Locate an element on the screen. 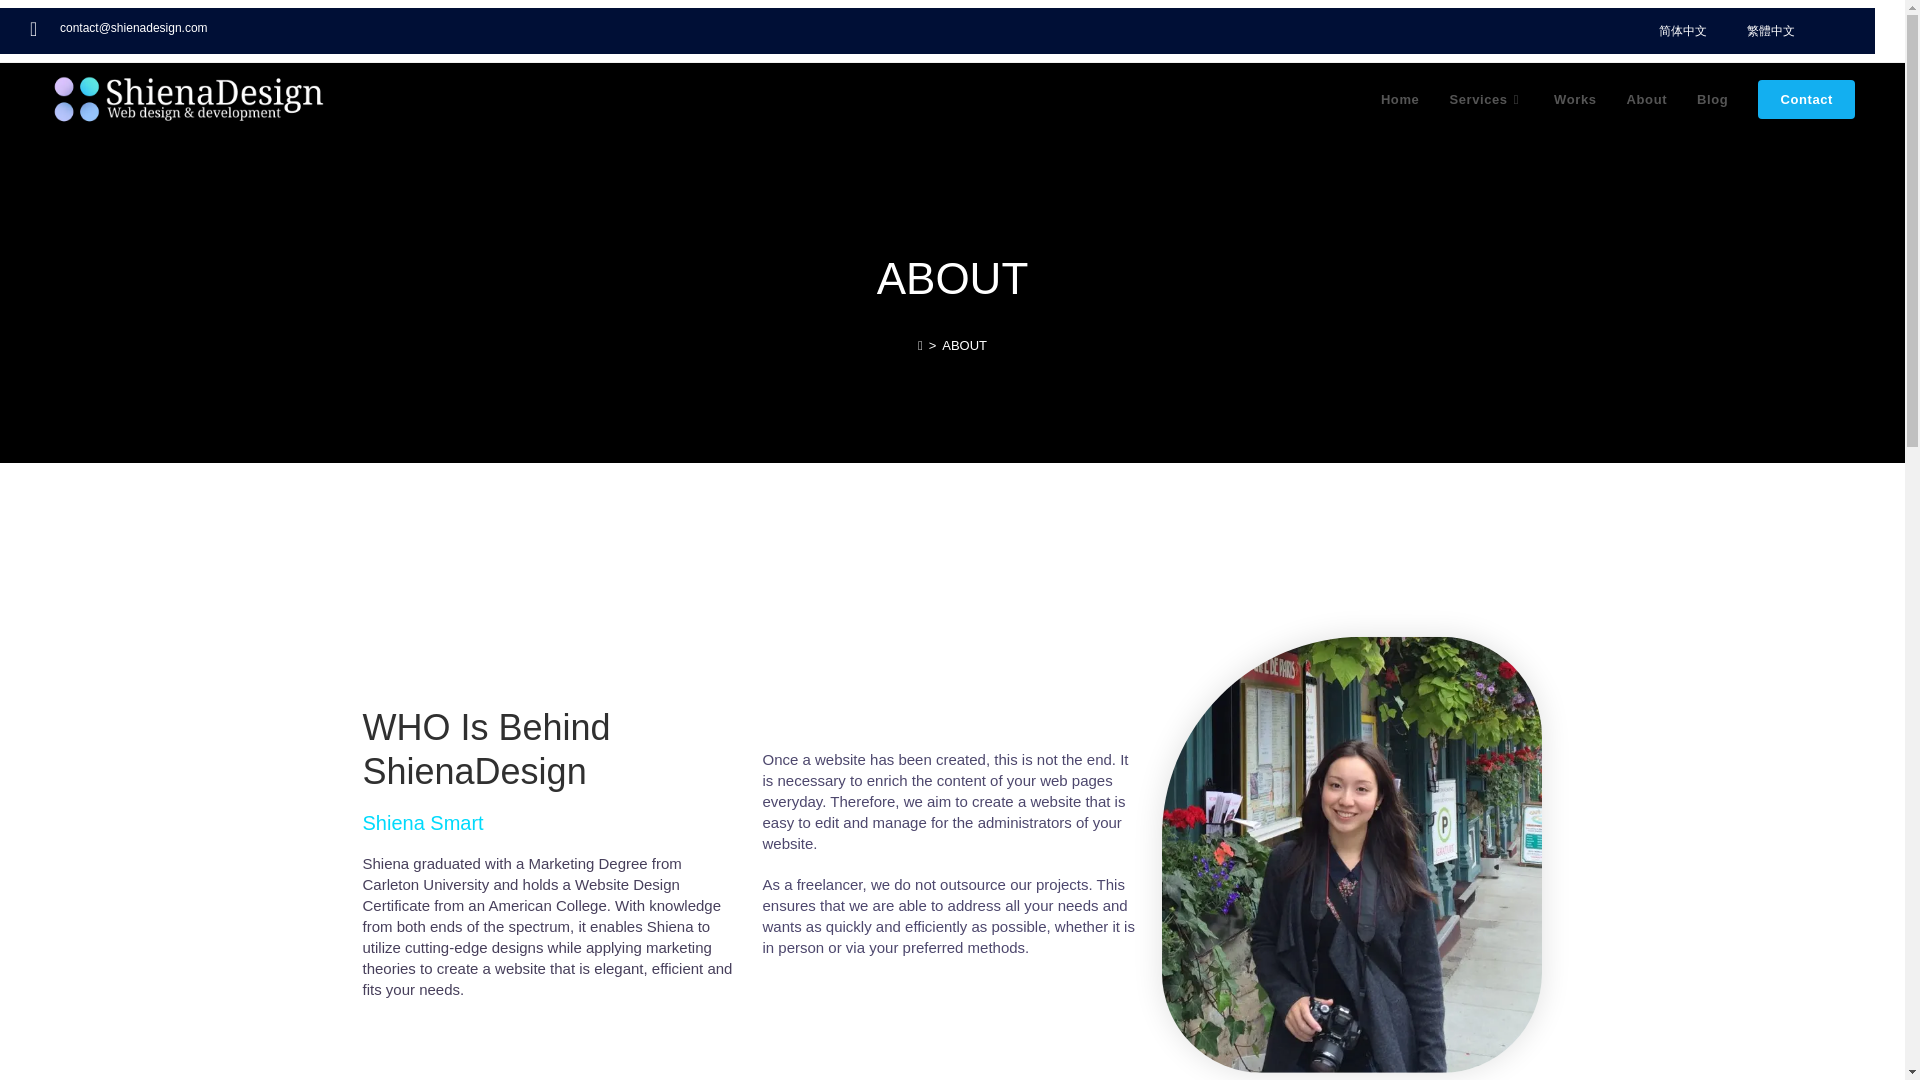  Works is located at coordinates (1576, 100).